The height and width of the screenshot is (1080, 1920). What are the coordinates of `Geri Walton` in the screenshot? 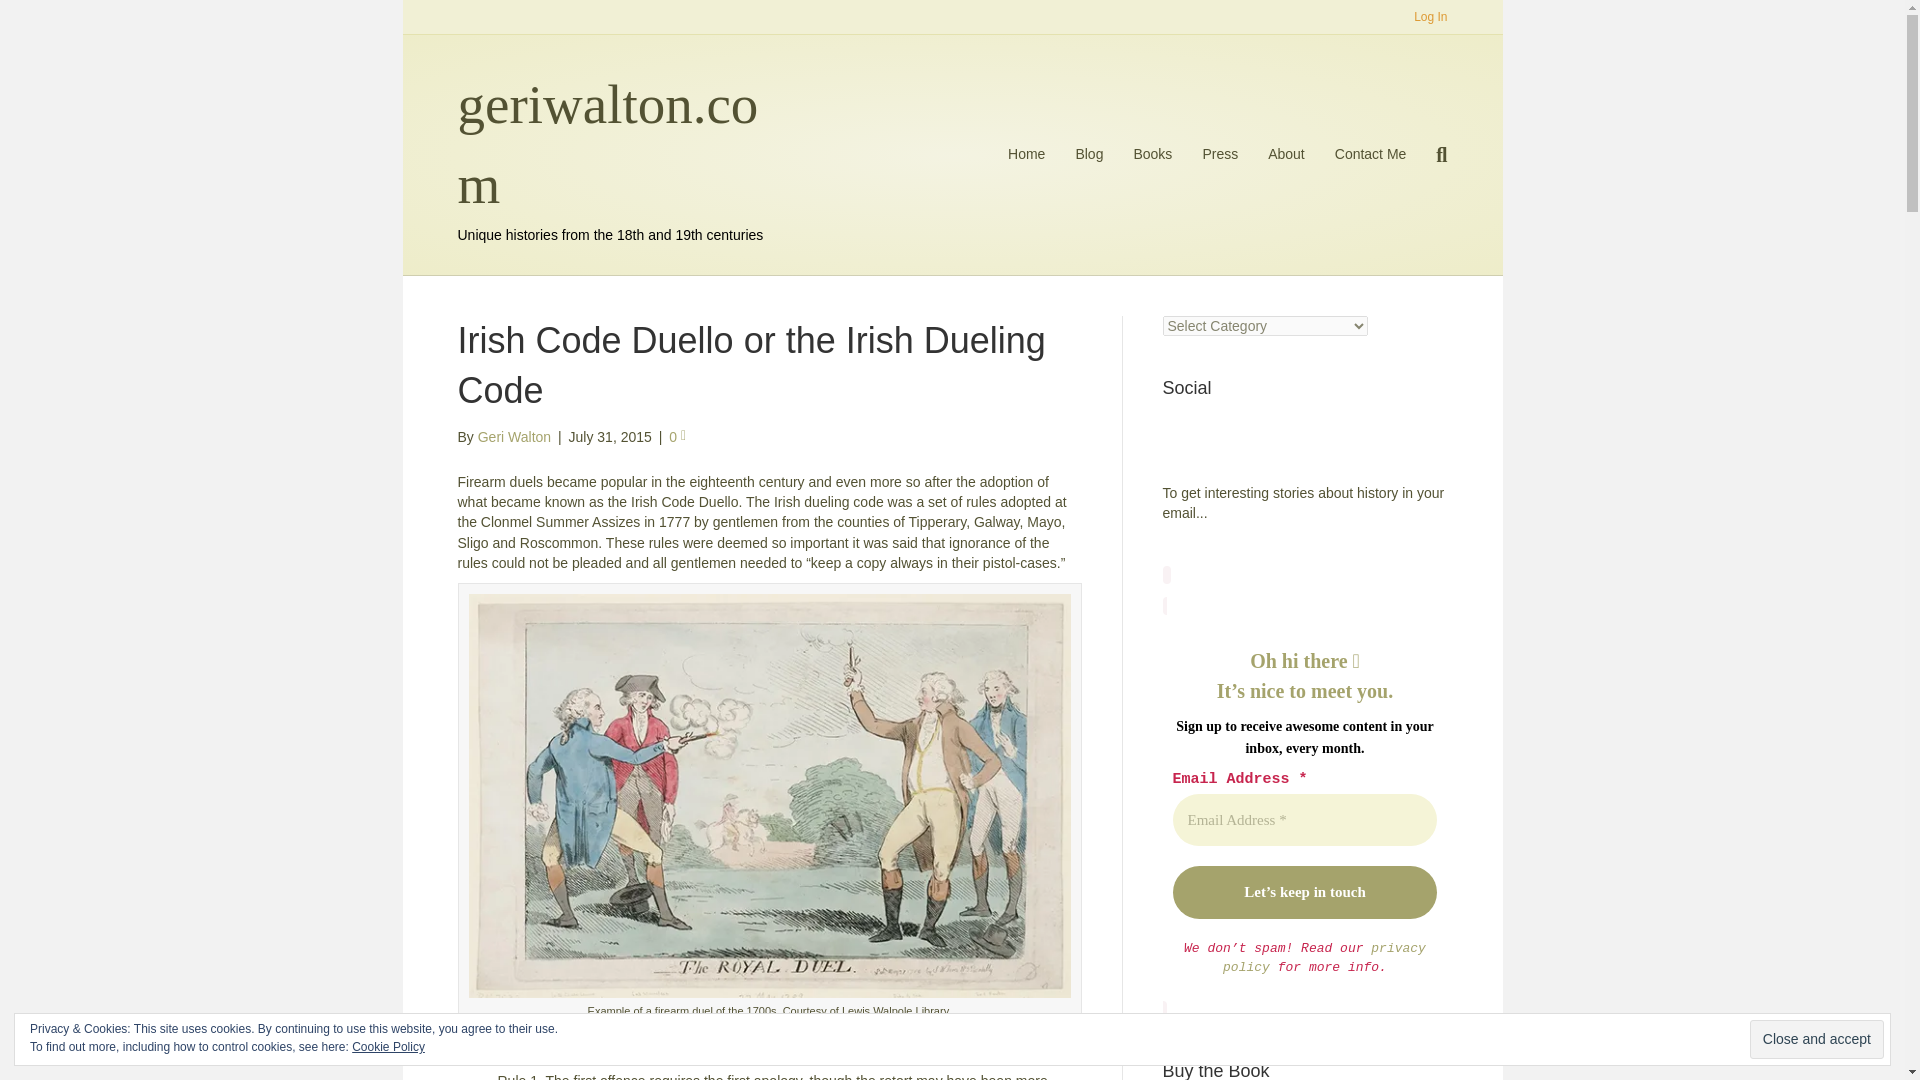 It's located at (514, 436).